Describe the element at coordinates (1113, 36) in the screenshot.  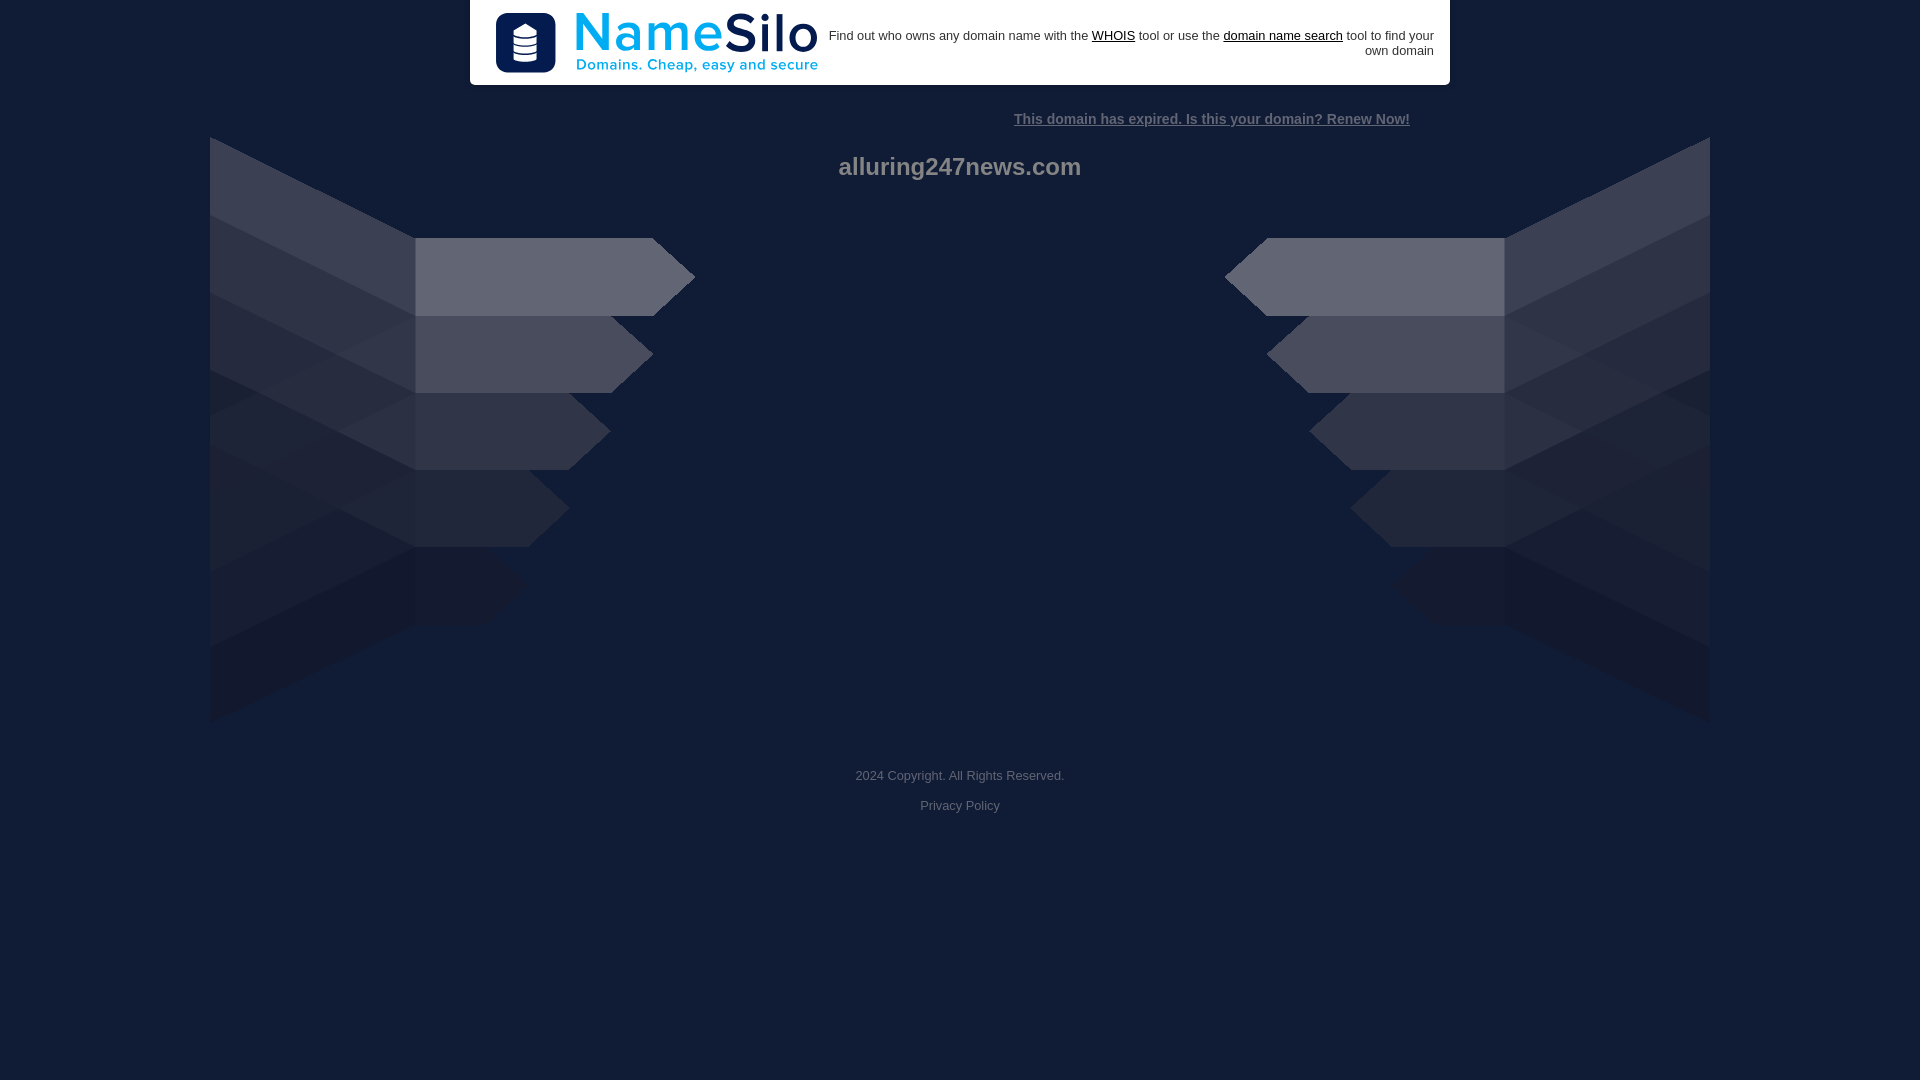
I see `WHOIS` at that location.